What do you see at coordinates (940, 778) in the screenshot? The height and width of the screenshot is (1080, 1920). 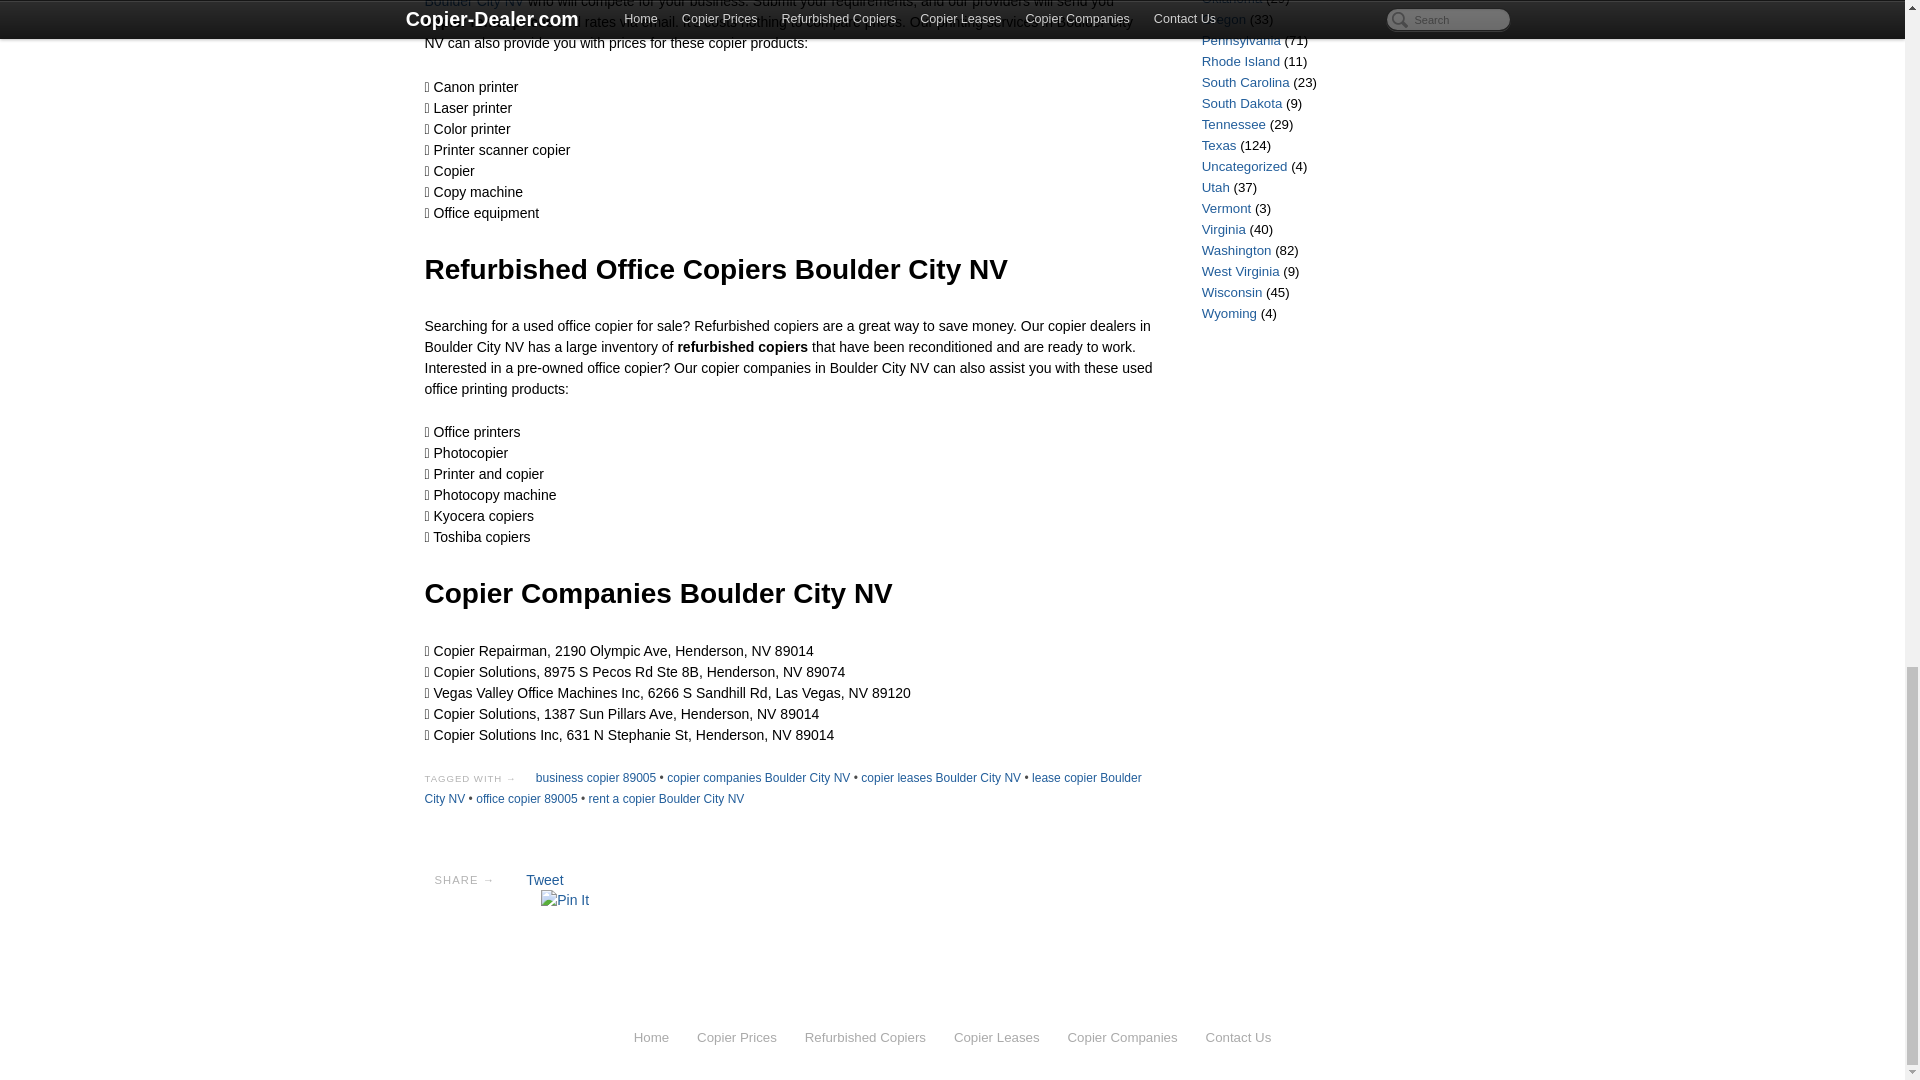 I see `copier leases Boulder City NV` at bounding box center [940, 778].